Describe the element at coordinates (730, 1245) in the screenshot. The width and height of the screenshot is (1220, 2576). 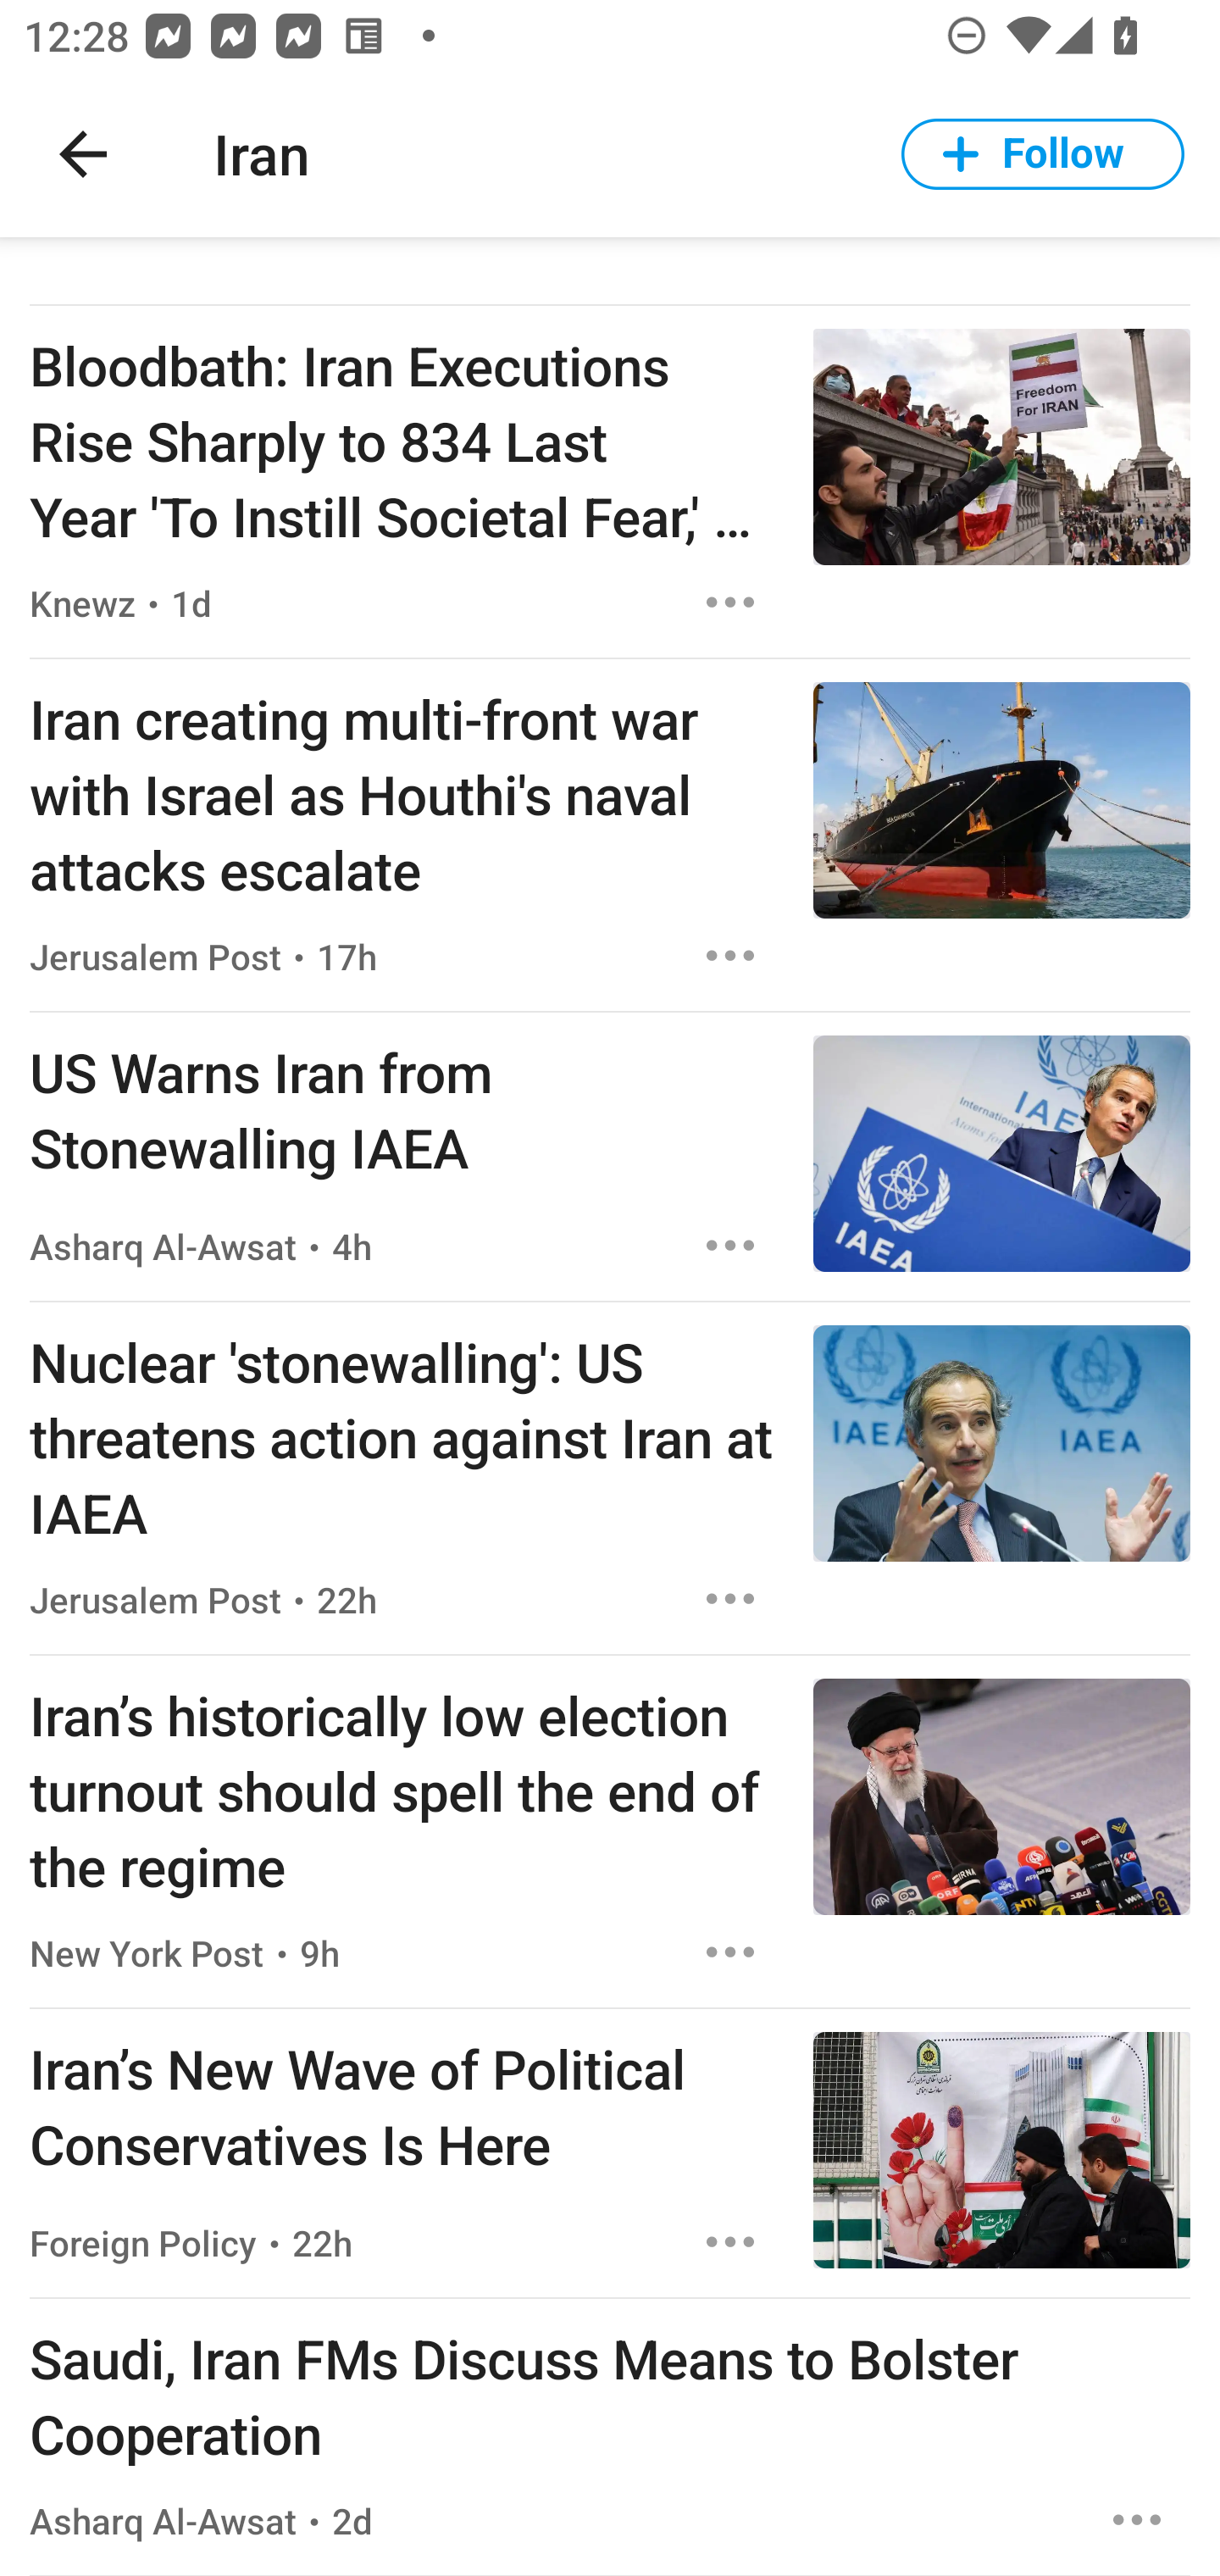
I see `Options` at that location.